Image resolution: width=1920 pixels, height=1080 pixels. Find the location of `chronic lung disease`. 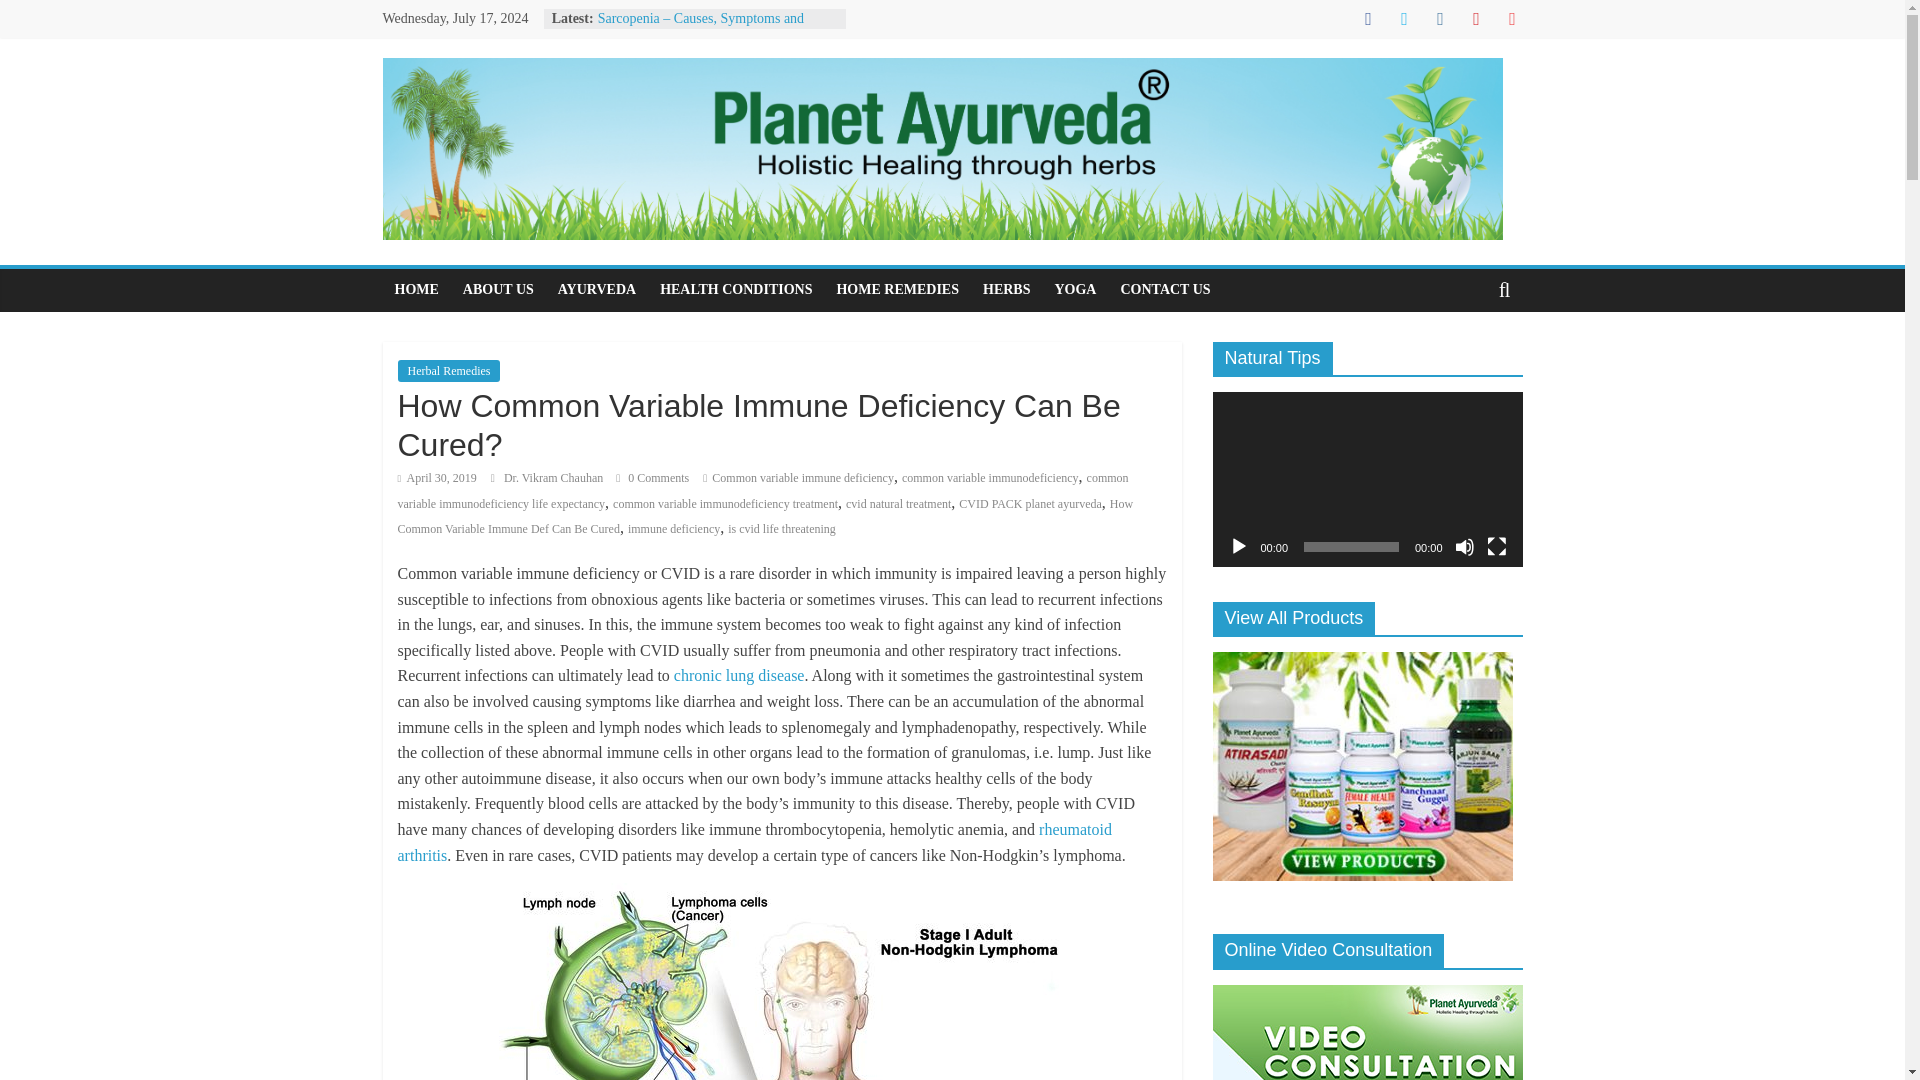

chronic lung disease is located at coordinates (738, 675).